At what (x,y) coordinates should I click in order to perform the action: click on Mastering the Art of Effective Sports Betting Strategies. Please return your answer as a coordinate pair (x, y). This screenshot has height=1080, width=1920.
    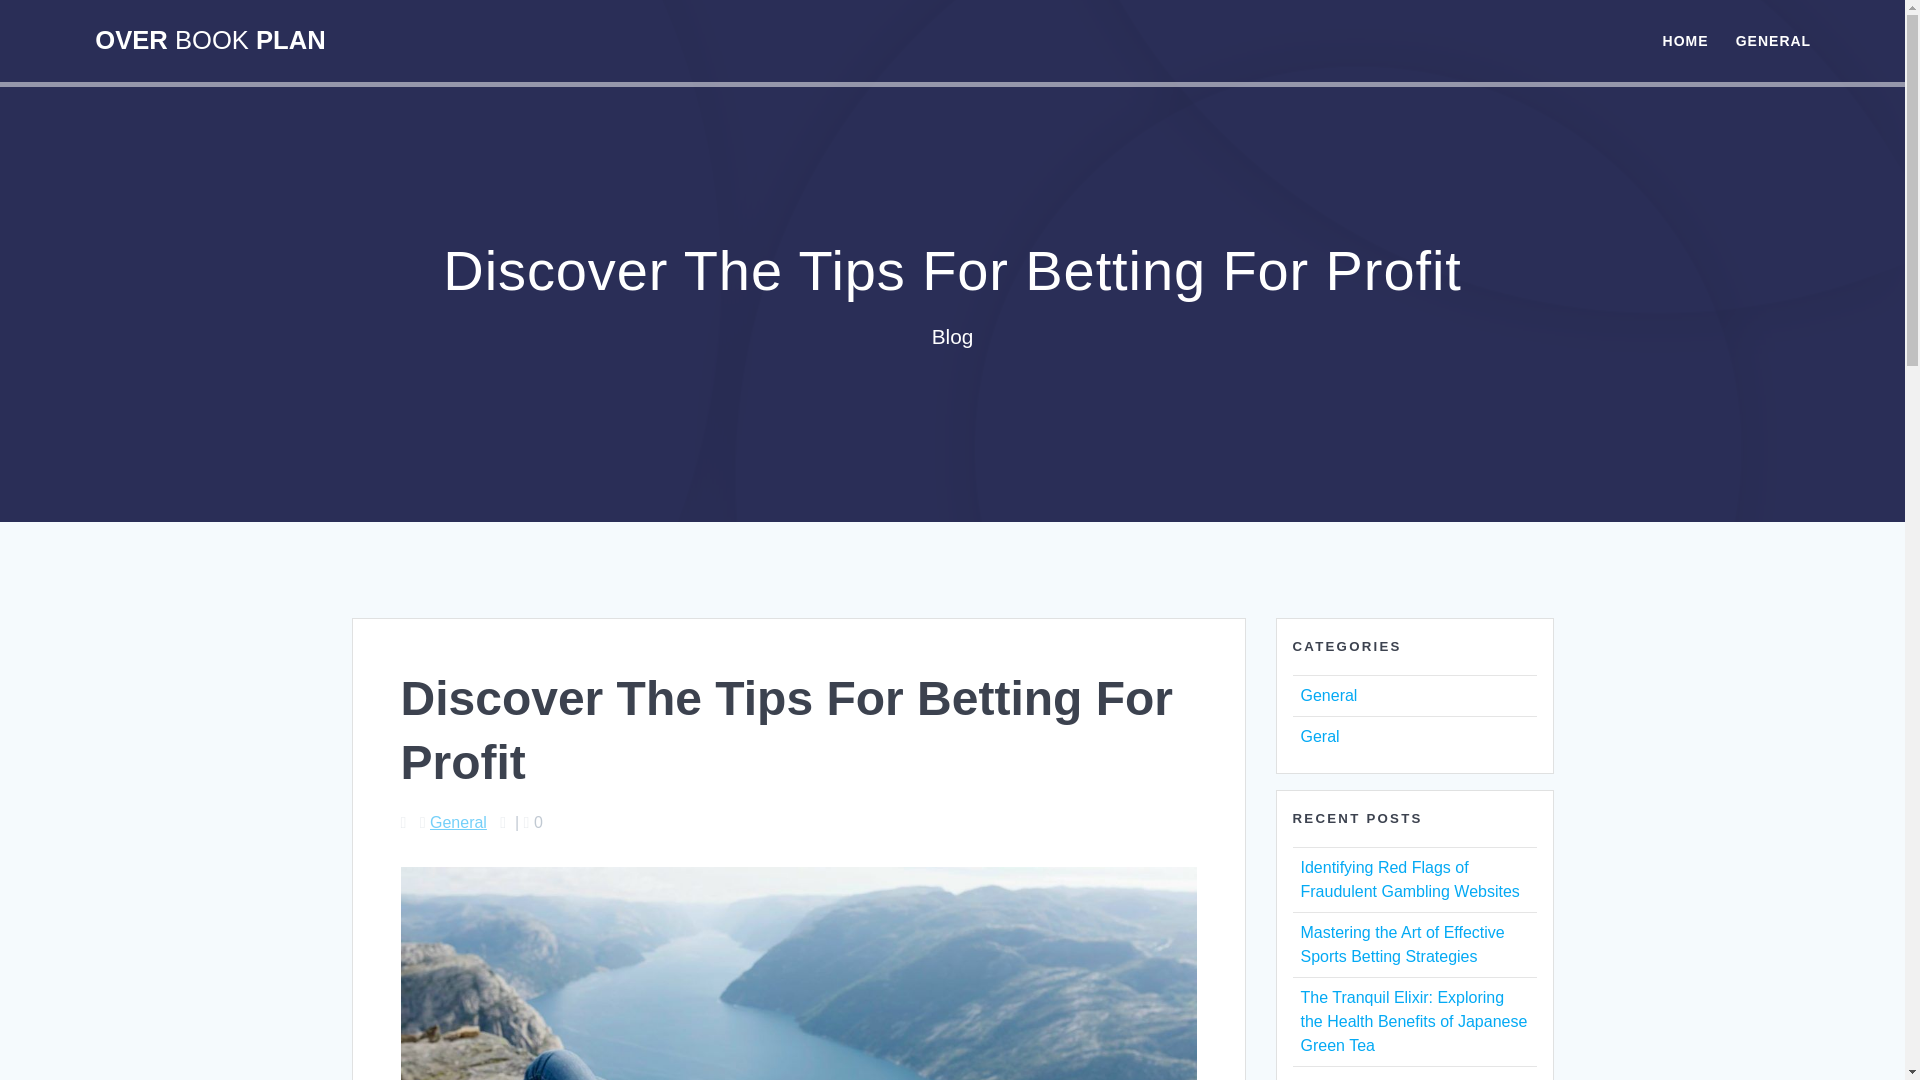
    Looking at the image, I should click on (1401, 944).